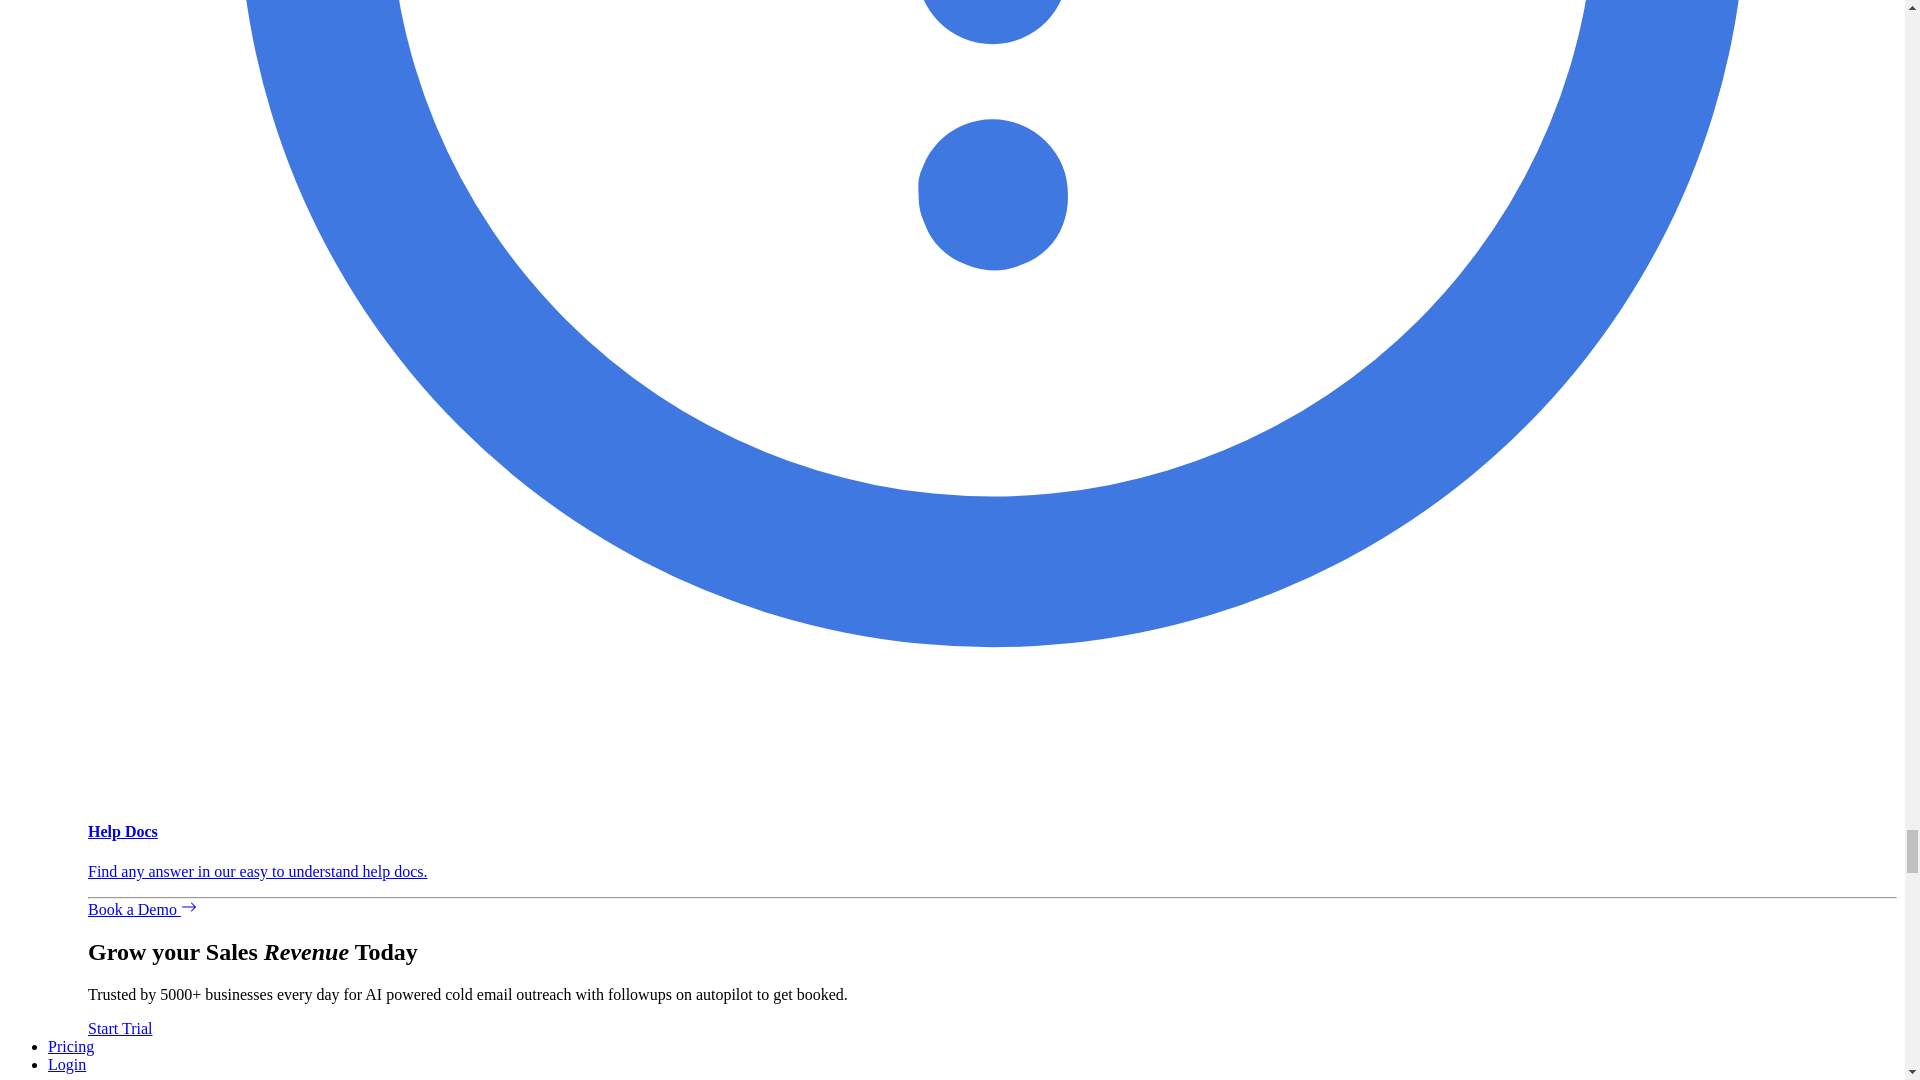 The image size is (1920, 1080). What do you see at coordinates (67, 1064) in the screenshot?
I see `Login` at bounding box center [67, 1064].